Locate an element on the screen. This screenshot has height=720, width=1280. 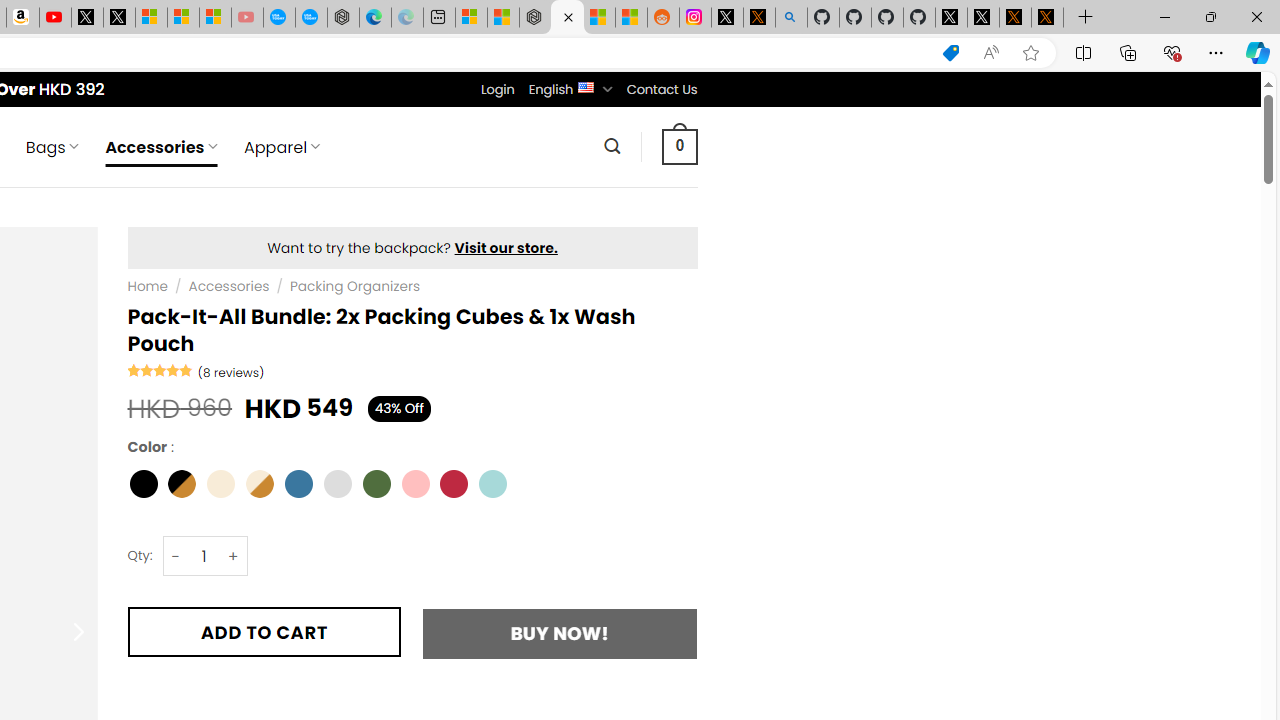
Log in to X / X is located at coordinates (727, 18).